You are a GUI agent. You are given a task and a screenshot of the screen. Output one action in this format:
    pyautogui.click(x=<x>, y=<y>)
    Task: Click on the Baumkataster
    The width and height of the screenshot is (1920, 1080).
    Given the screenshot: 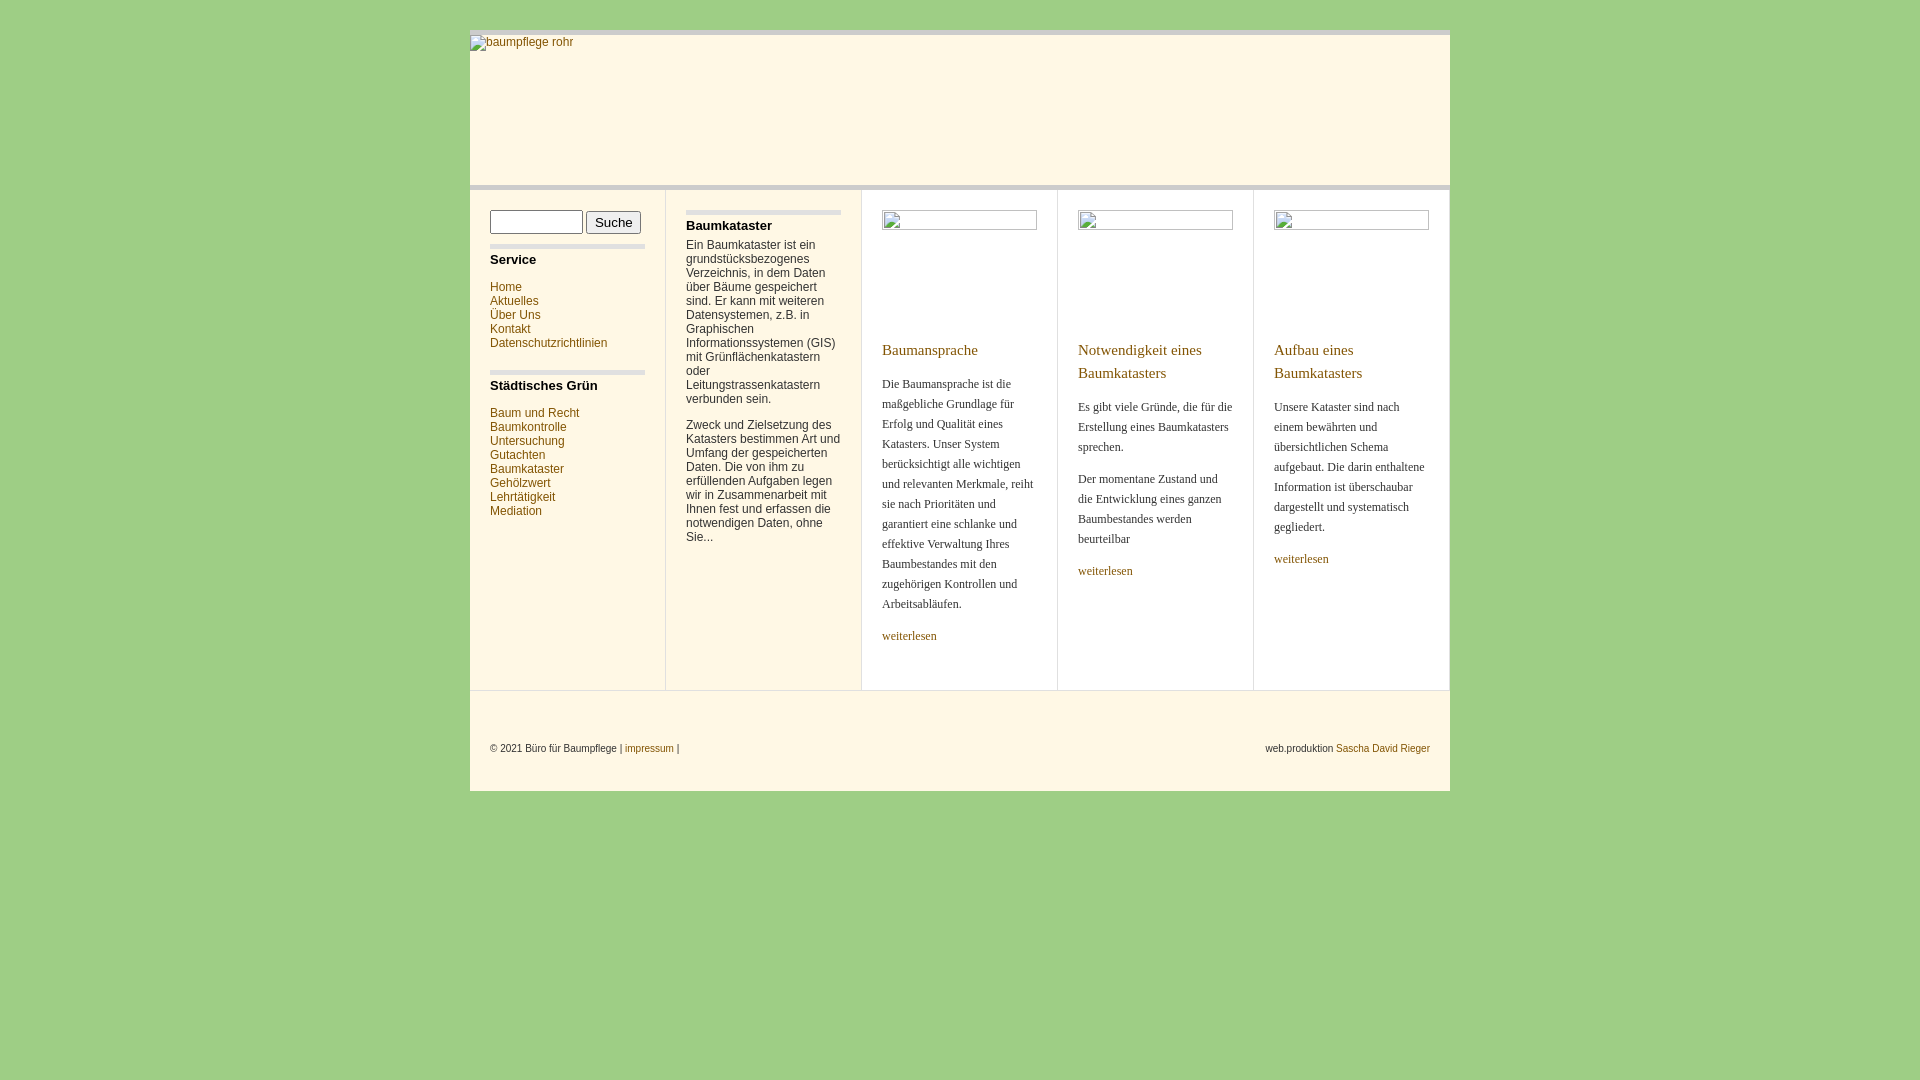 What is the action you would take?
    pyautogui.click(x=526, y=469)
    